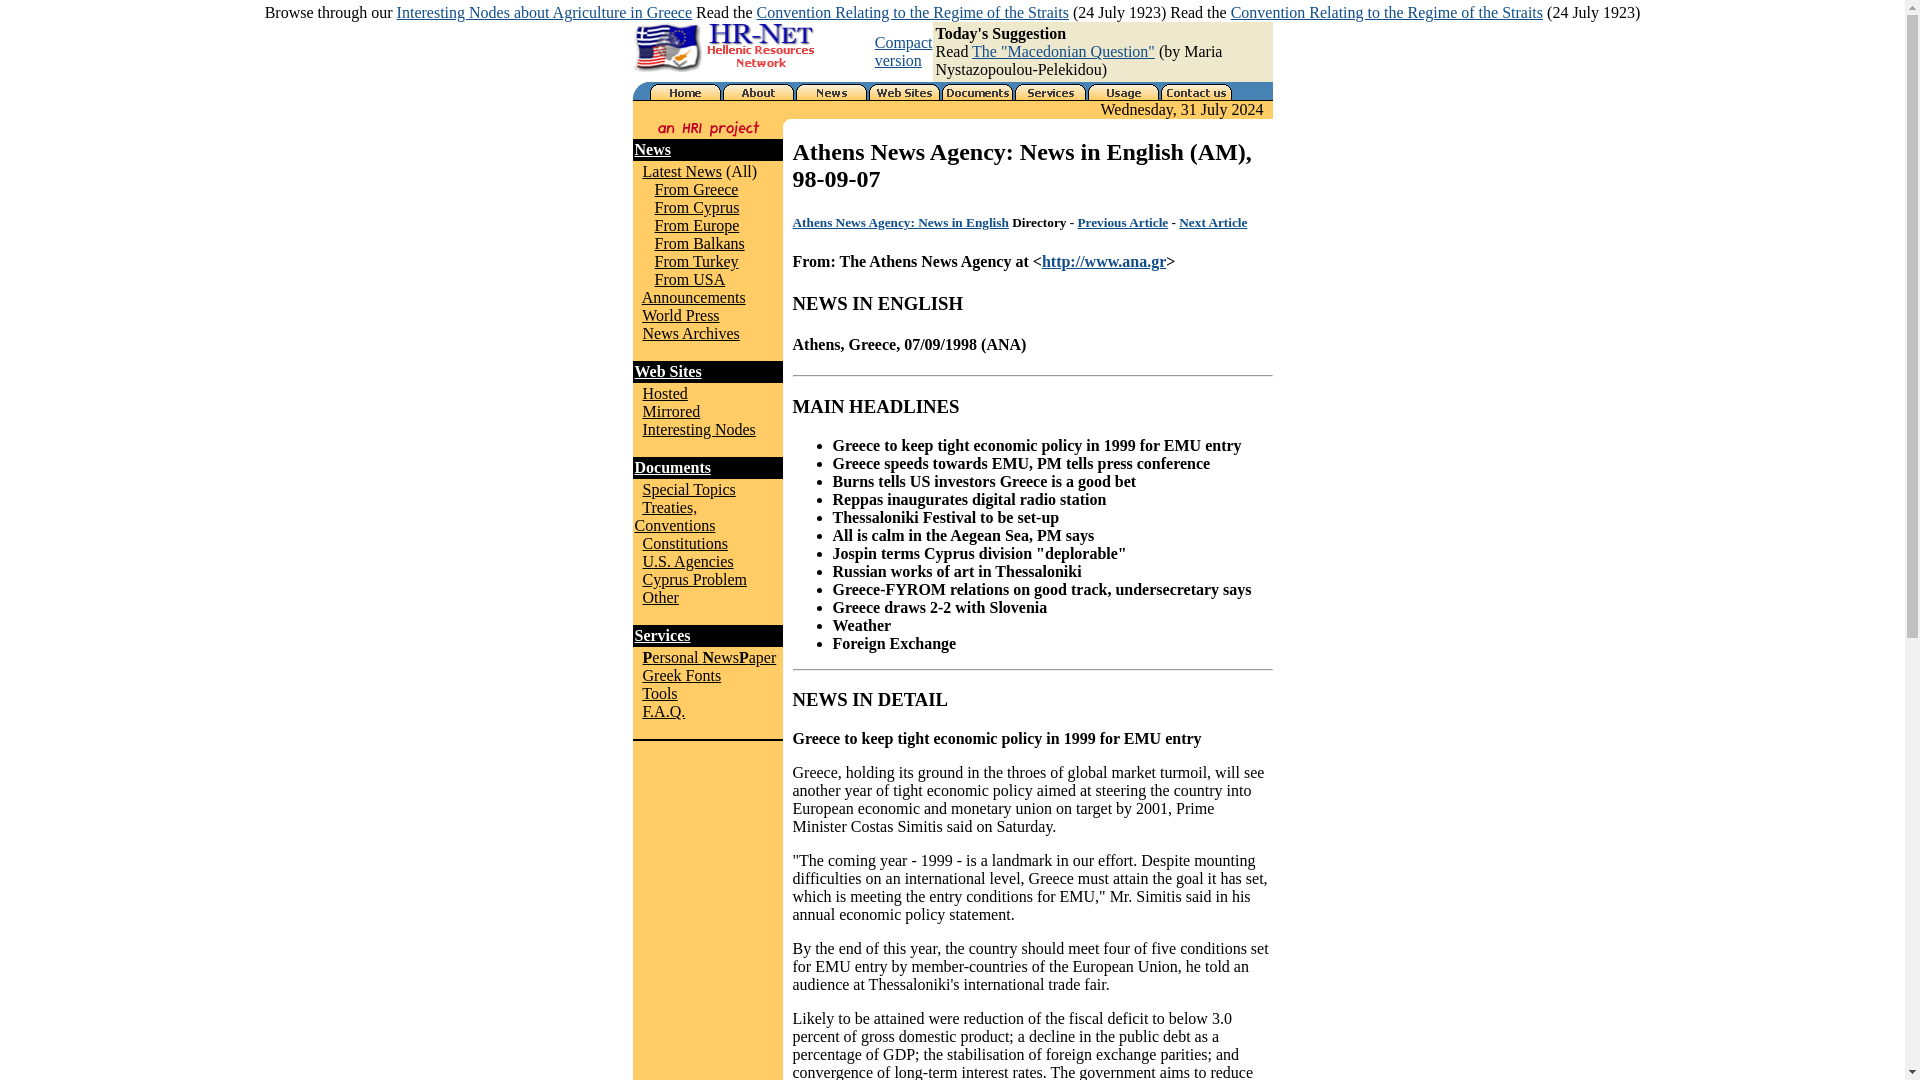 This screenshot has width=1920, height=1080. What do you see at coordinates (696, 226) in the screenshot?
I see `From Europe` at bounding box center [696, 226].